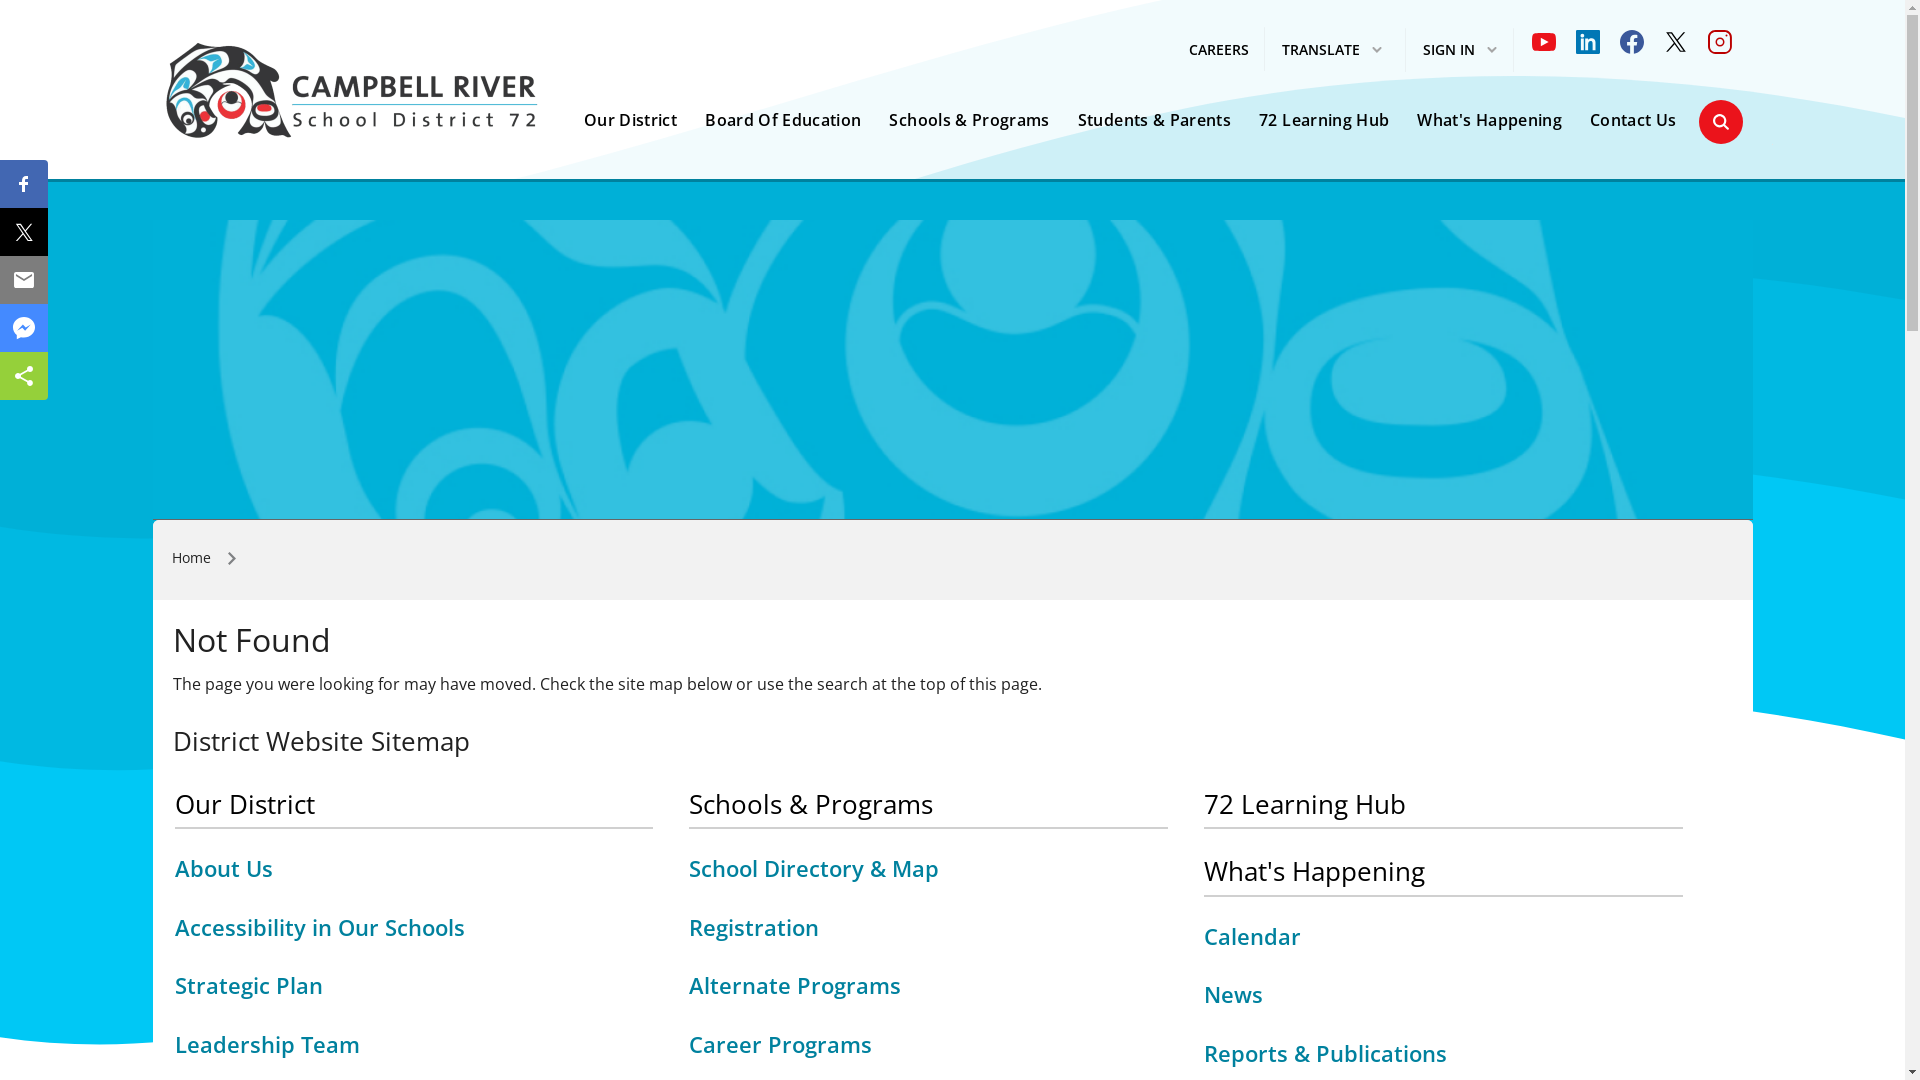 The width and height of the screenshot is (1920, 1080). What do you see at coordinates (1326, 1053) in the screenshot?
I see `Reports & Publications` at bounding box center [1326, 1053].